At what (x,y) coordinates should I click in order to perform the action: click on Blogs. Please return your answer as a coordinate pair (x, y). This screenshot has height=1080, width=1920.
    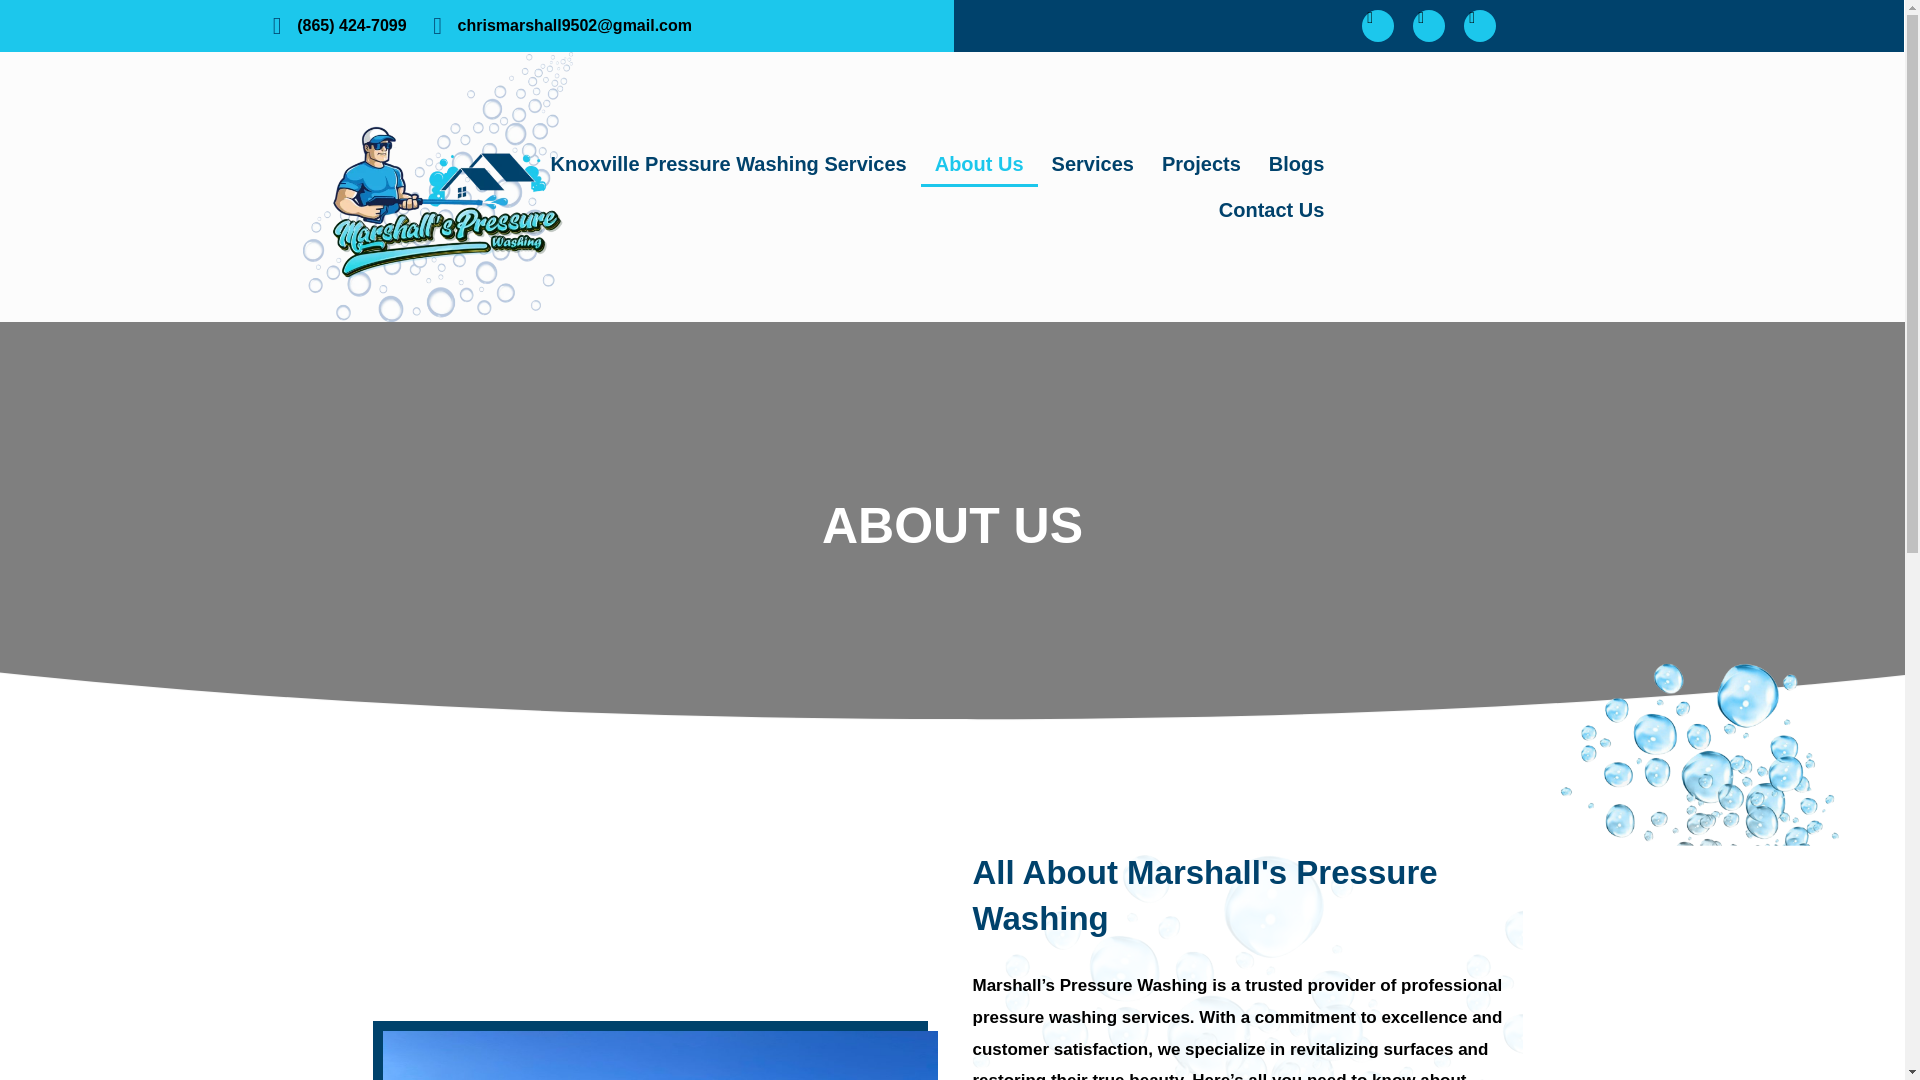
    Looking at the image, I should click on (1296, 164).